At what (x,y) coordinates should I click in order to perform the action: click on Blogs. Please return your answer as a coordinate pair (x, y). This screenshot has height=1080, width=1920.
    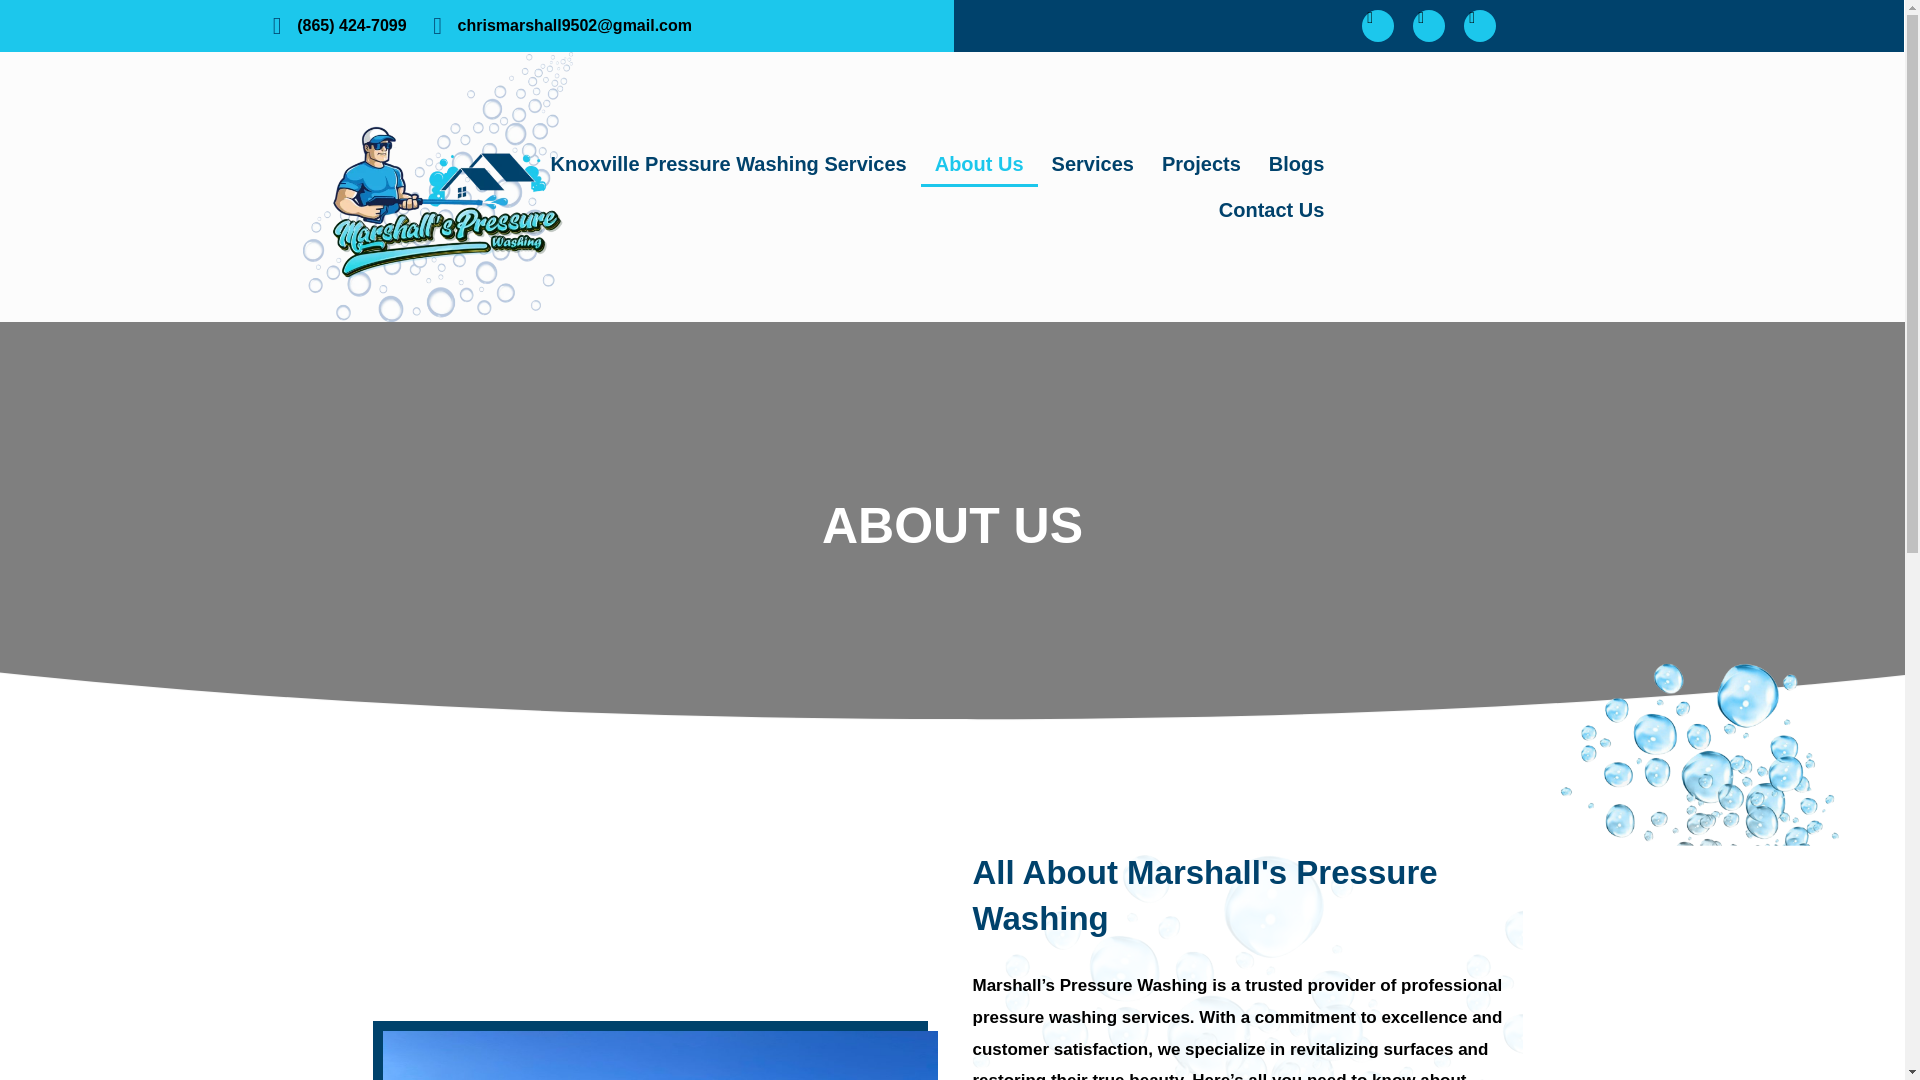
    Looking at the image, I should click on (1296, 164).